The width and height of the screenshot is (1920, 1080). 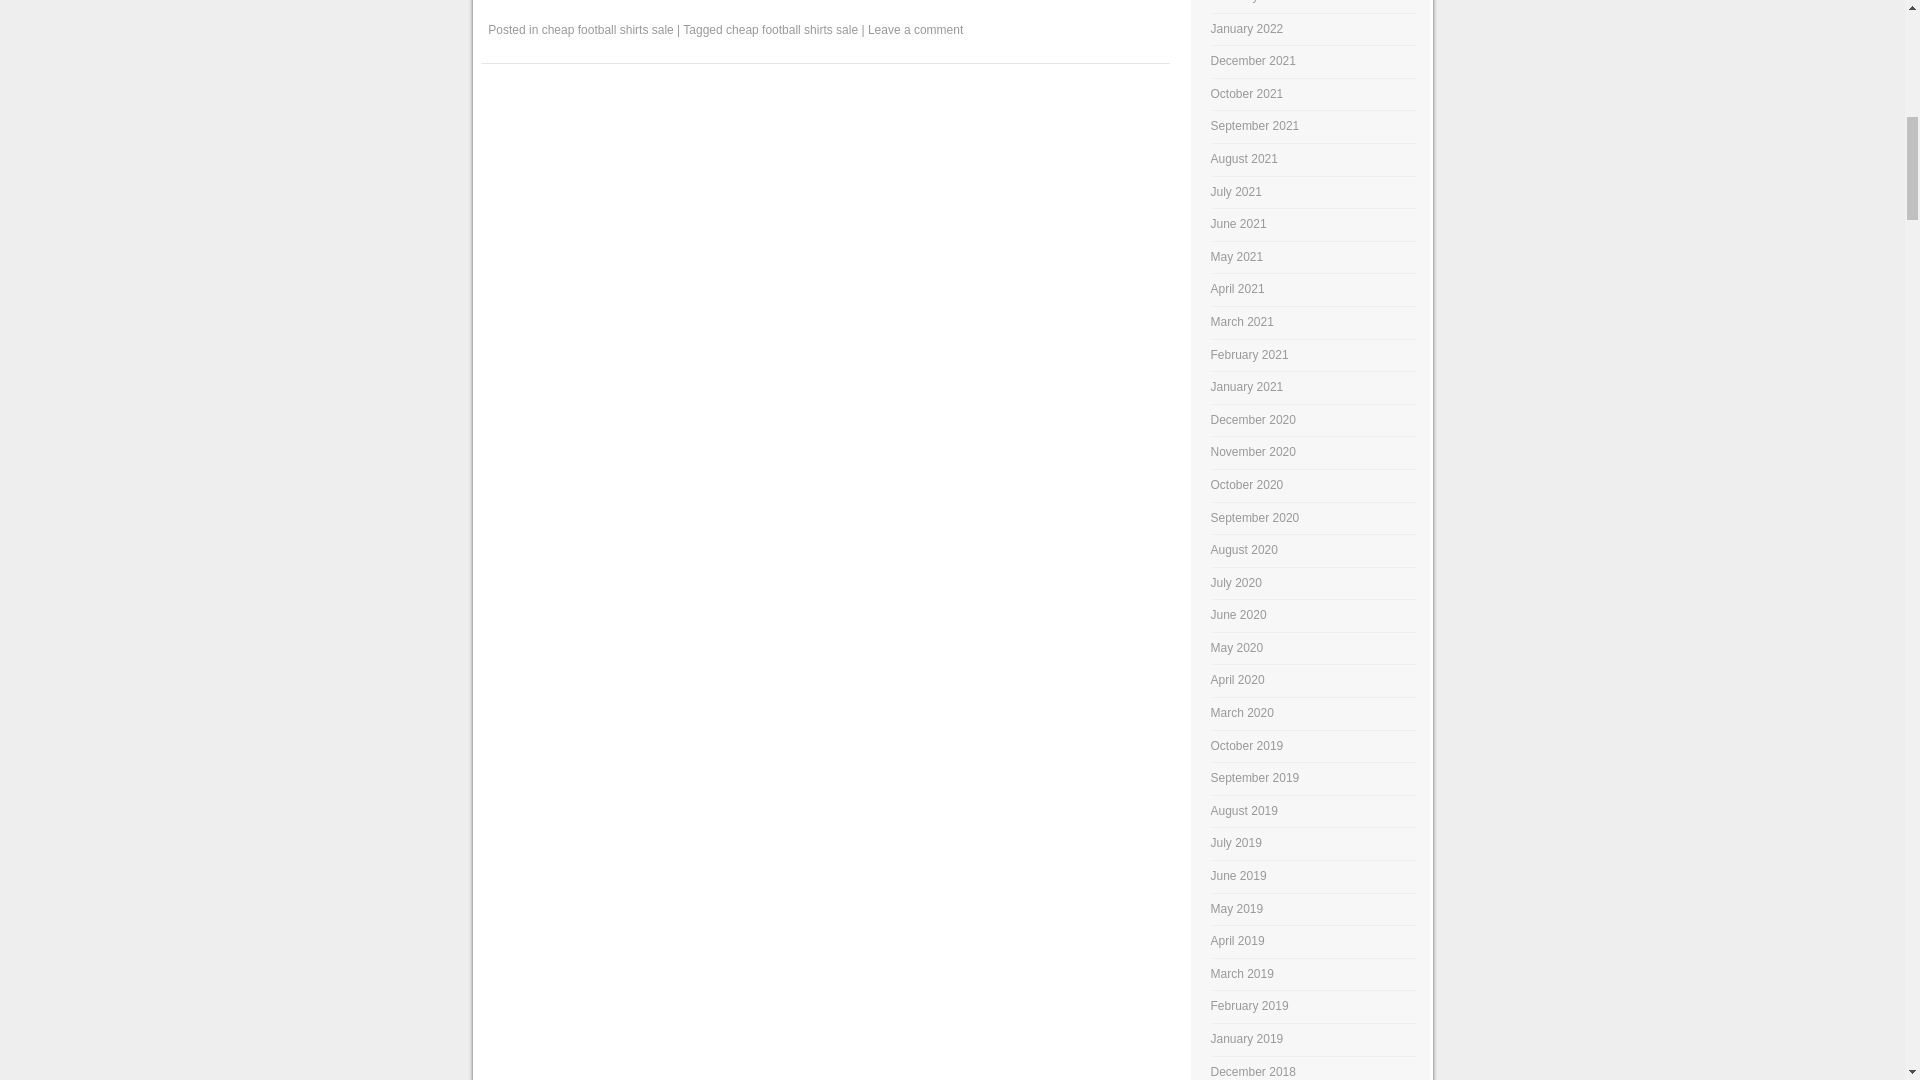 What do you see at coordinates (792, 29) in the screenshot?
I see `cheap football shirts sale` at bounding box center [792, 29].